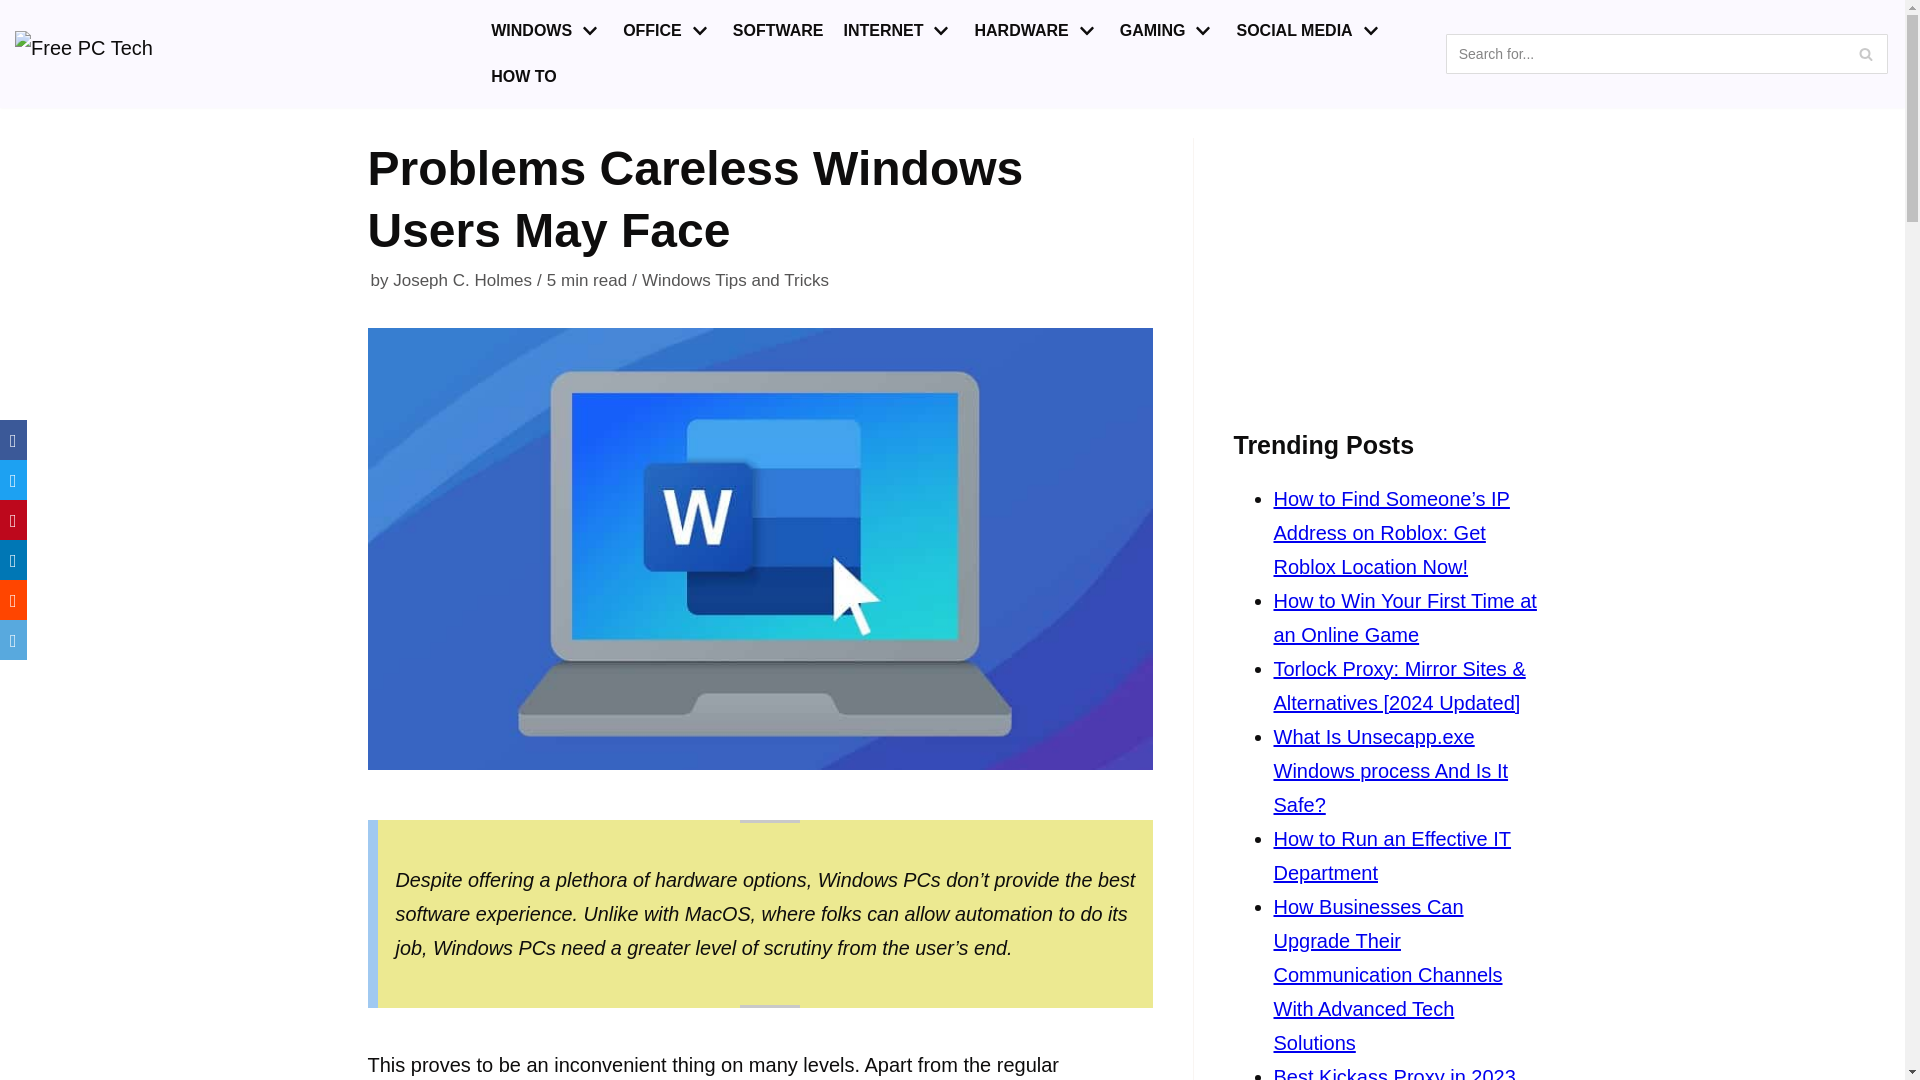  What do you see at coordinates (1168, 31) in the screenshot?
I see `GAMING` at bounding box center [1168, 31].